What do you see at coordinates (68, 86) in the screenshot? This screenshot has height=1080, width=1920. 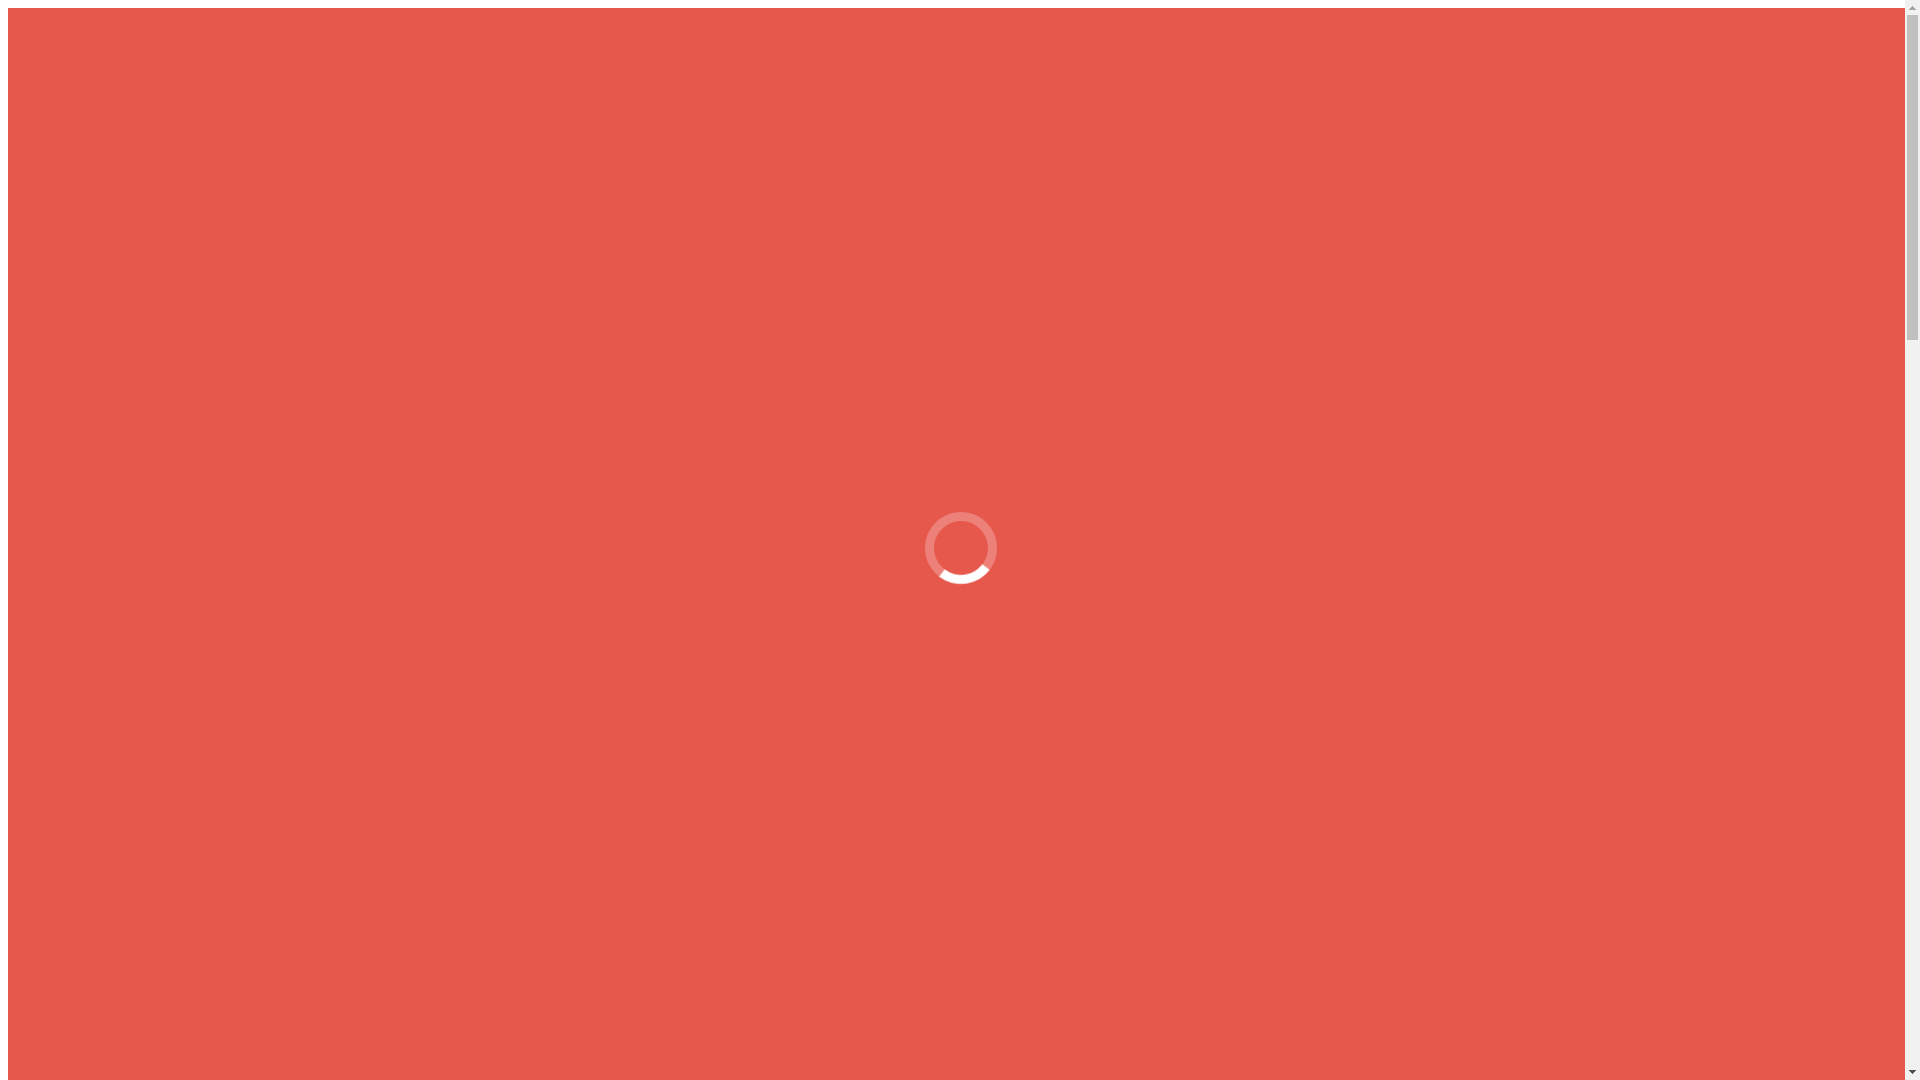 I see `Home` at bounding box center [68, 86].